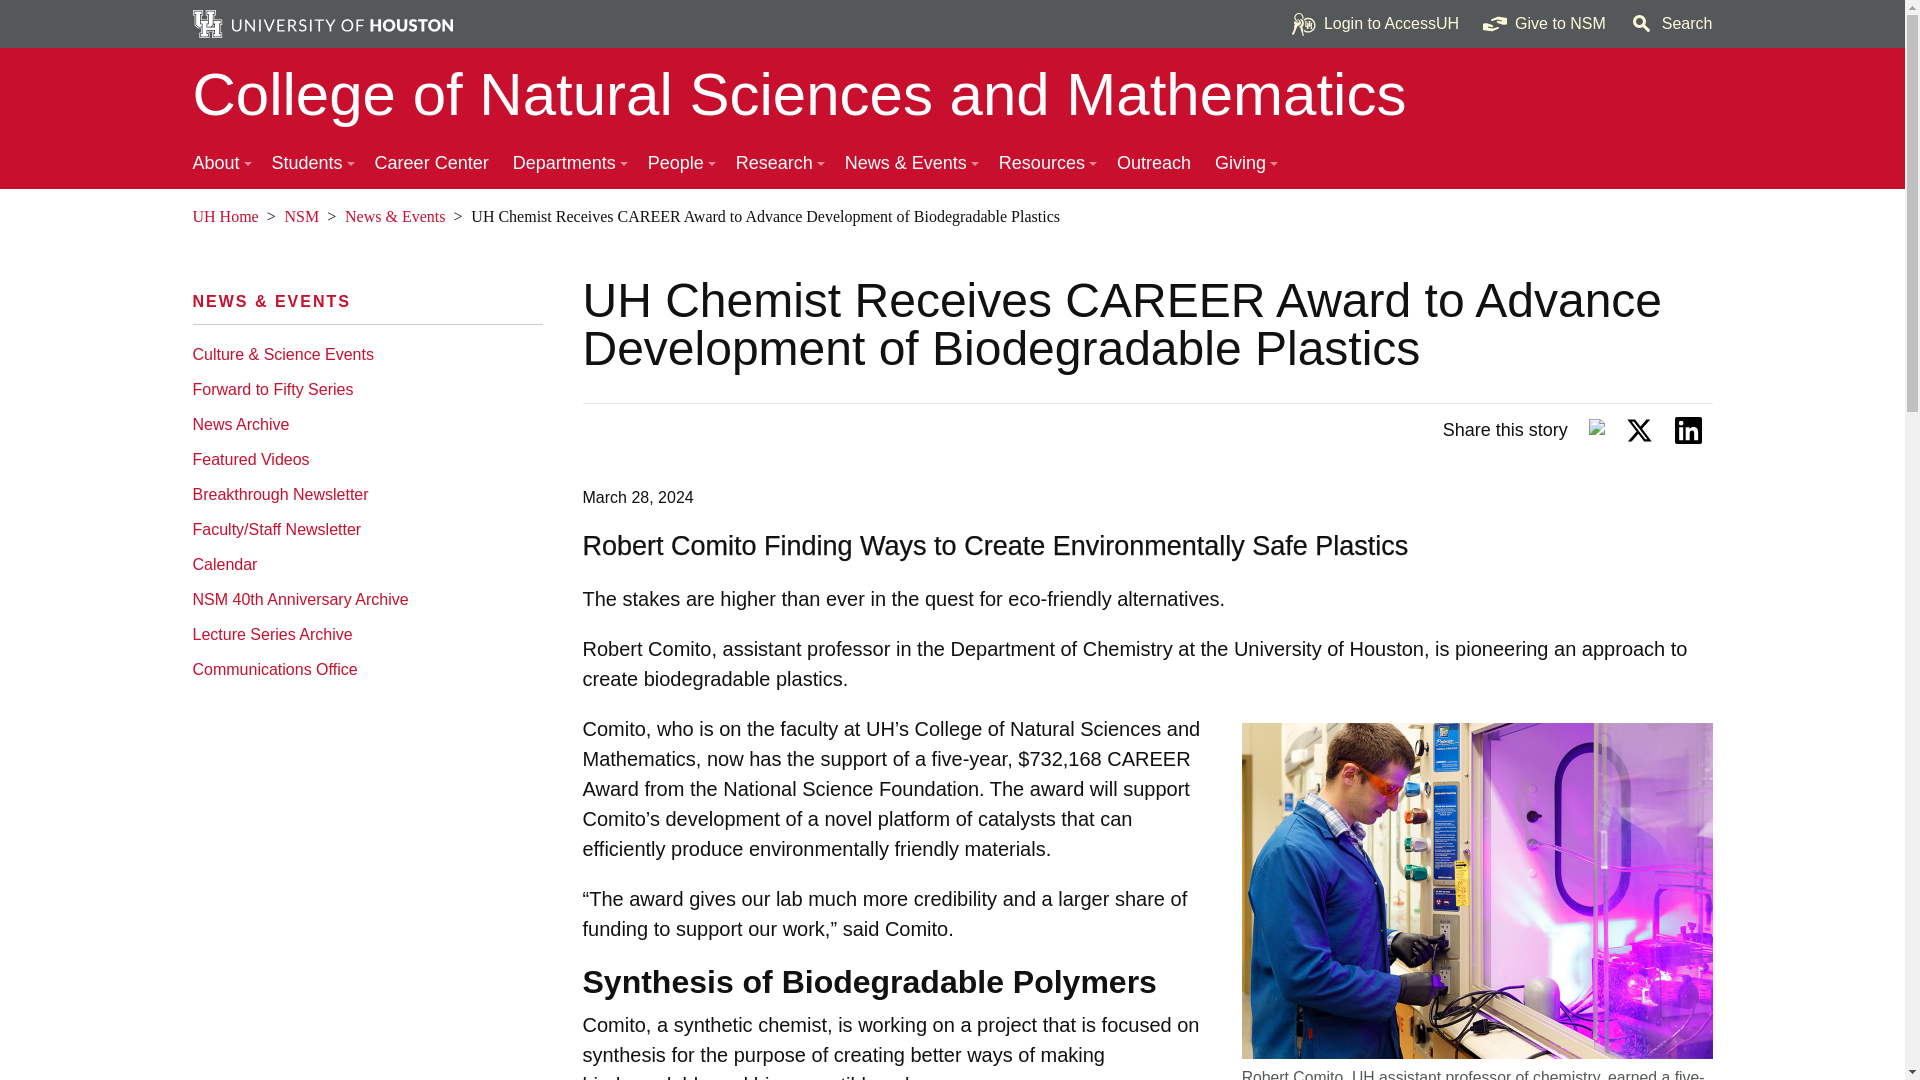  Describe the element at coordinates (952, 94) in the screenshot. I see `College of Natural Sciences and Mathematics` at that location.